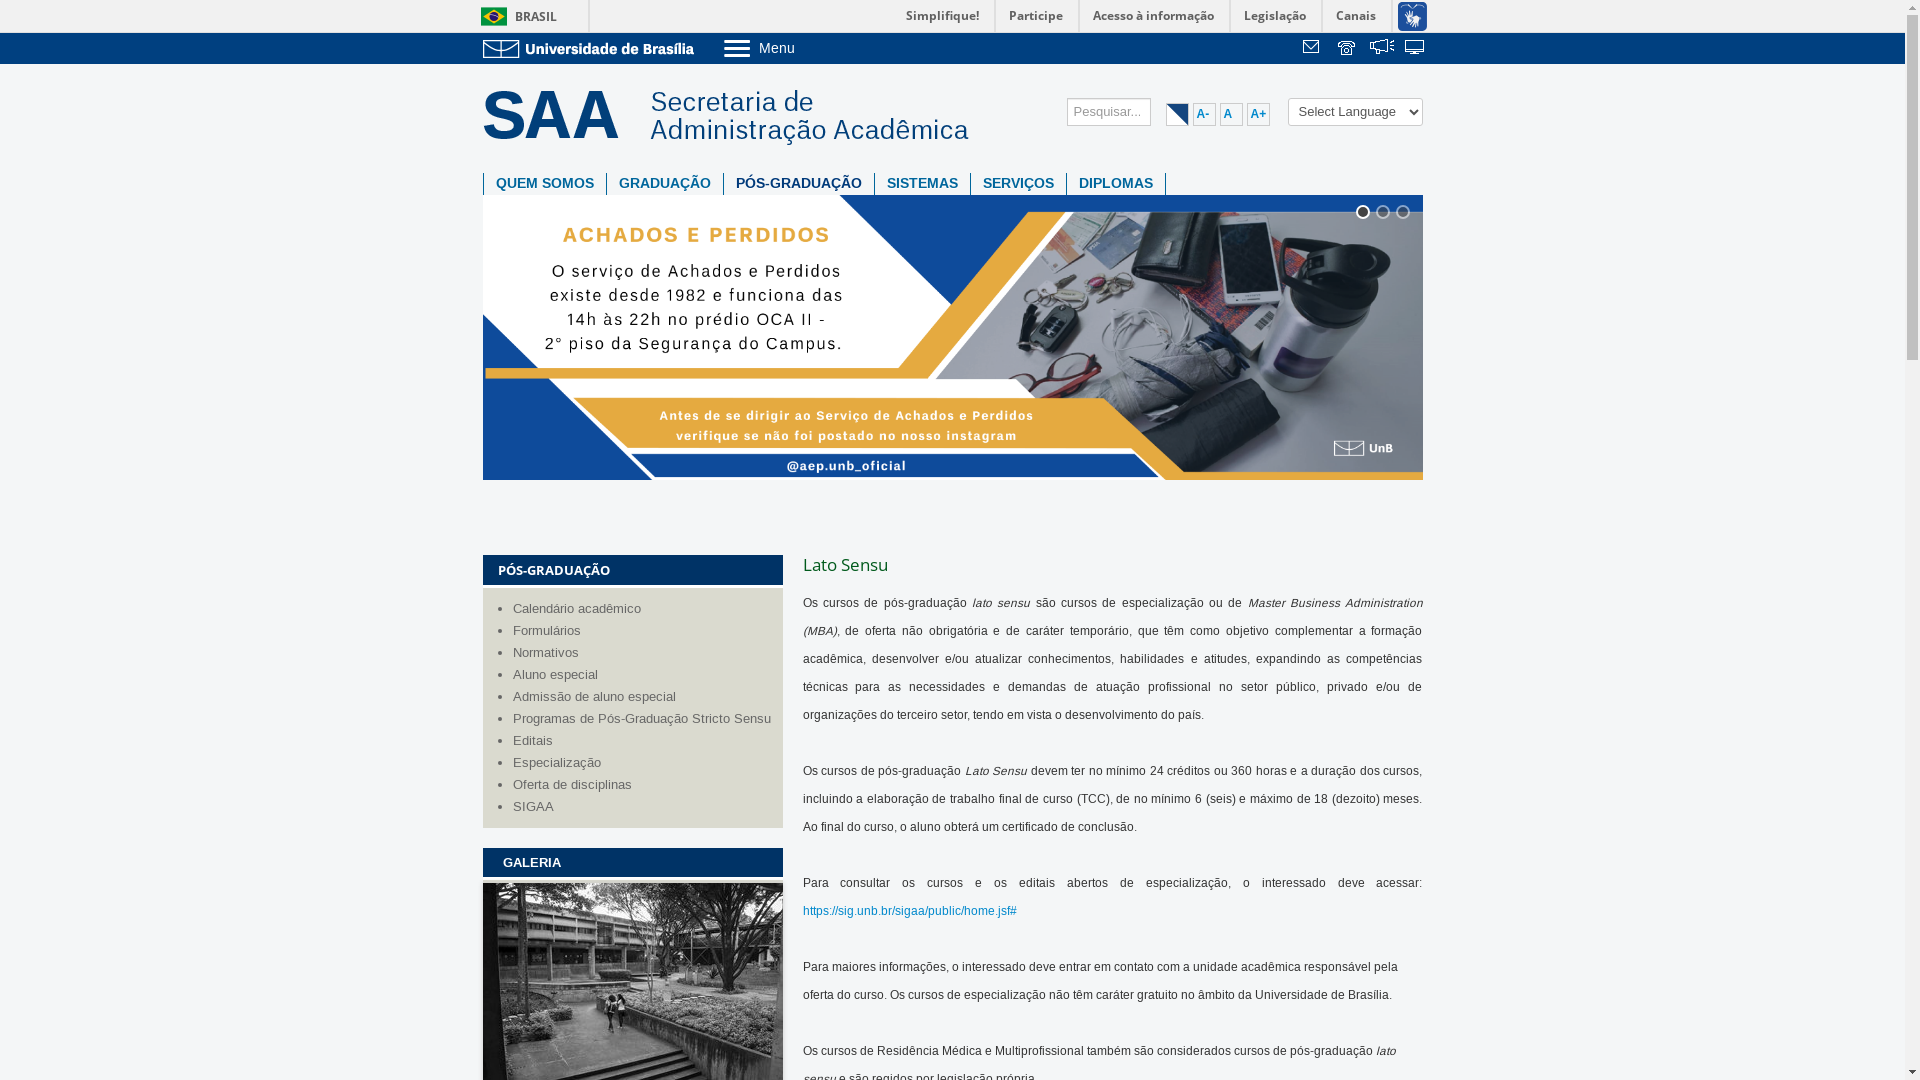 The height and width of the screenshot is (1080, 1920). I want to click on DIPLOMAS, so click(1115, 184).